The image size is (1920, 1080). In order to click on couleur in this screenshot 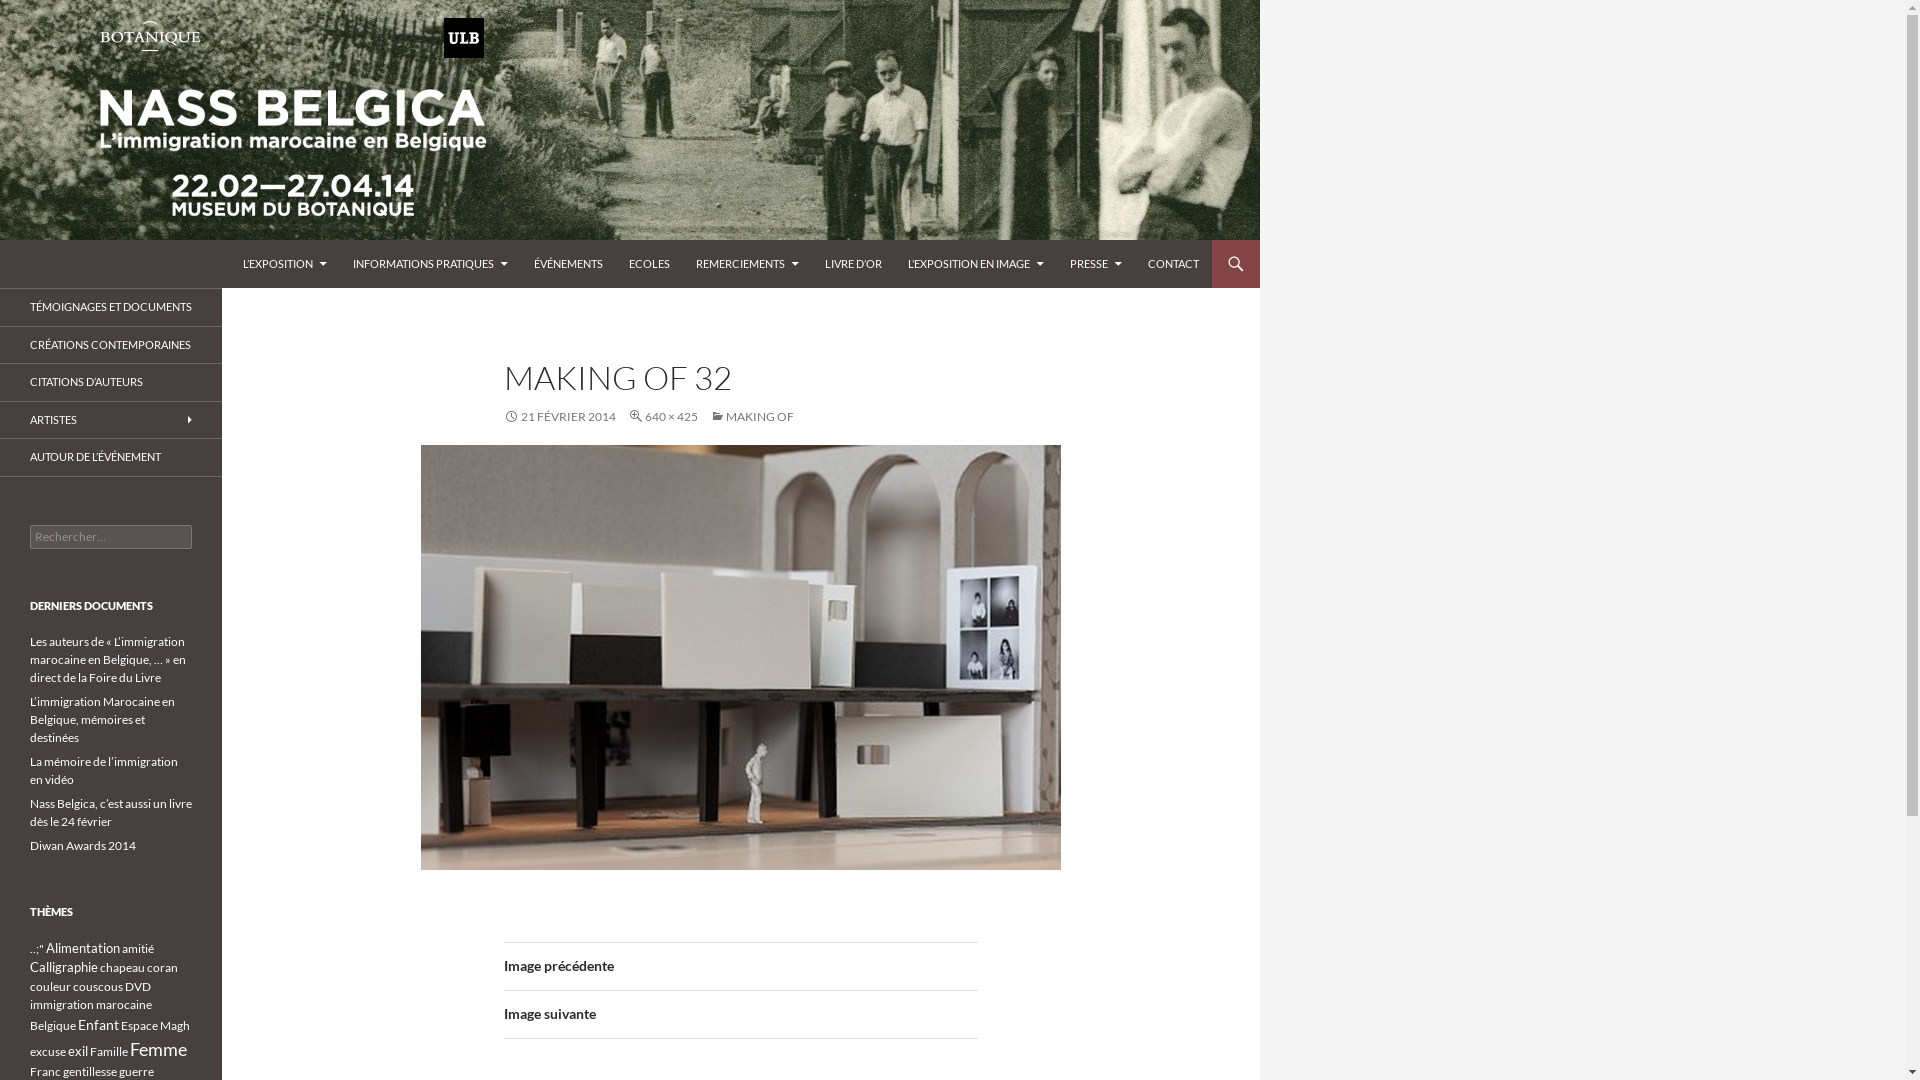, I will do `click(50, 986)`.